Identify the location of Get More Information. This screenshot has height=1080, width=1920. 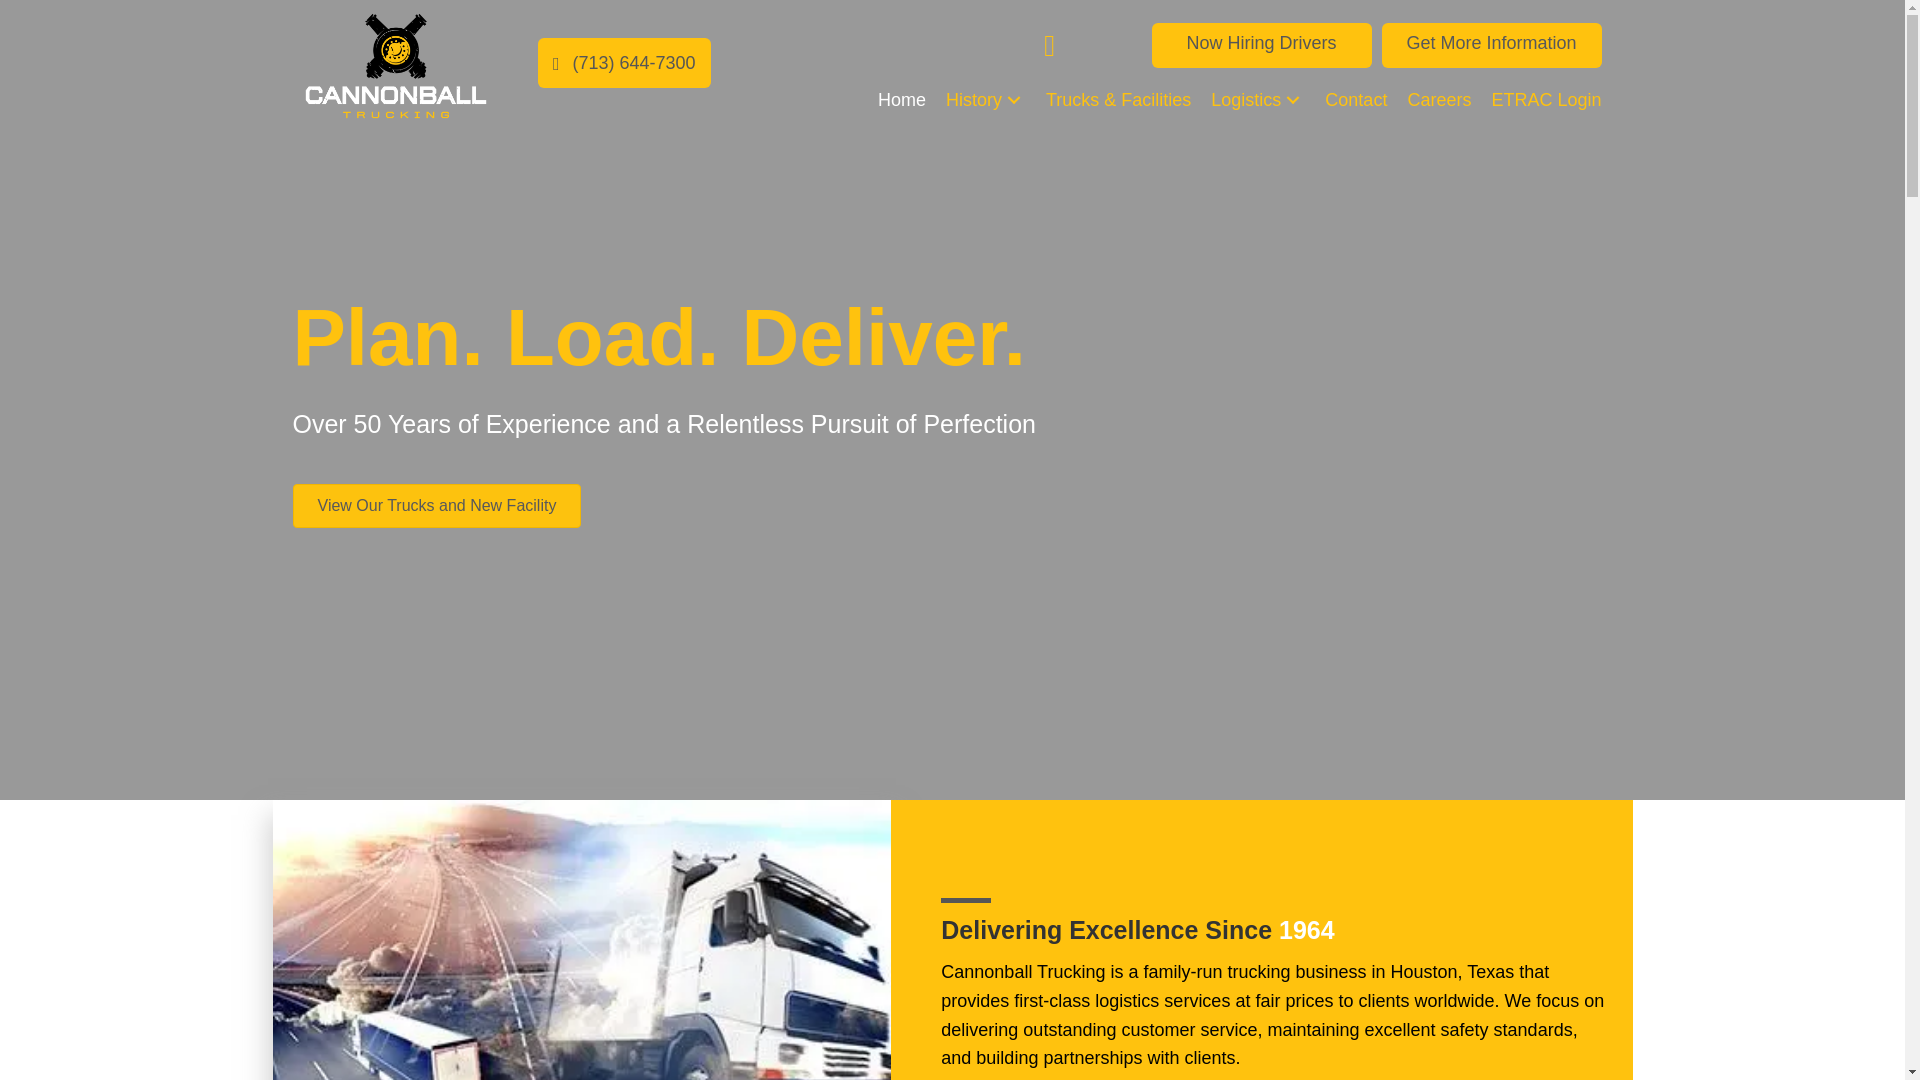
(1492, 45).